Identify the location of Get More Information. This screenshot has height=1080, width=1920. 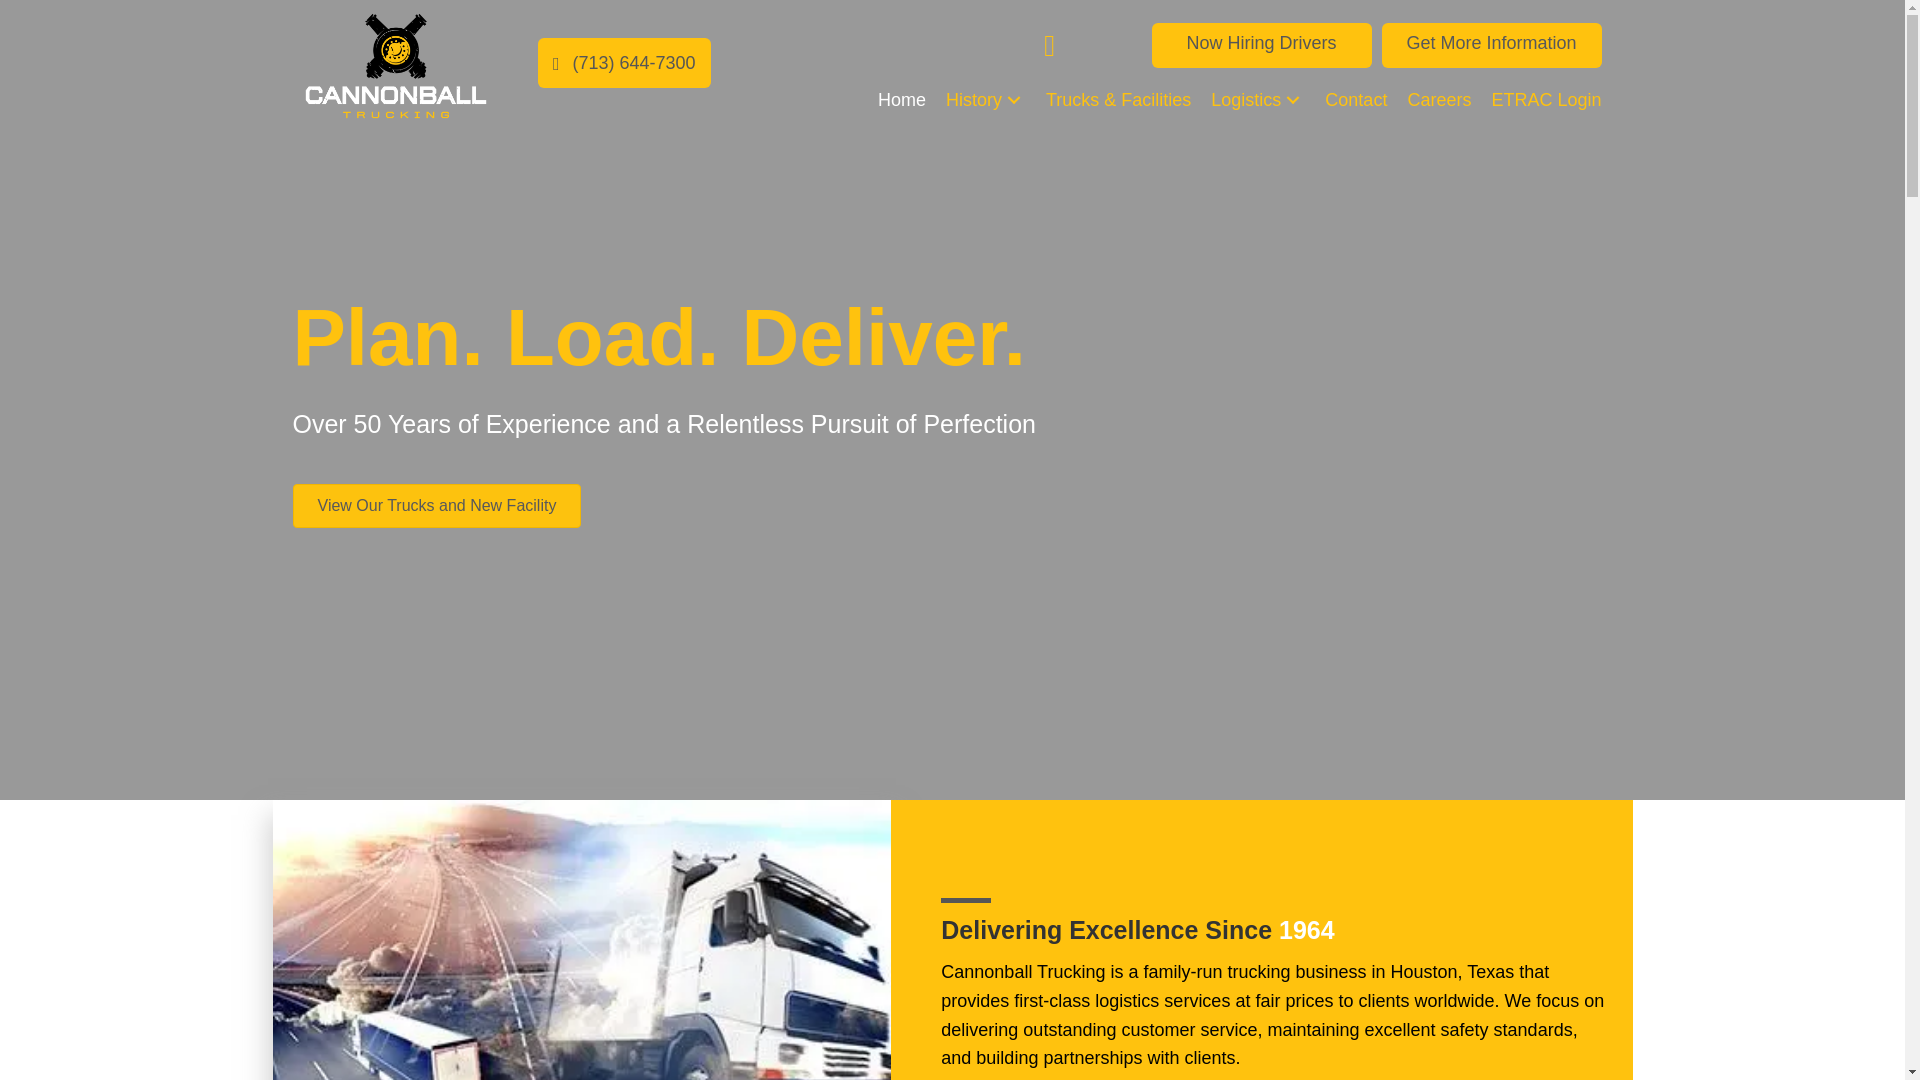
(1492, 45).